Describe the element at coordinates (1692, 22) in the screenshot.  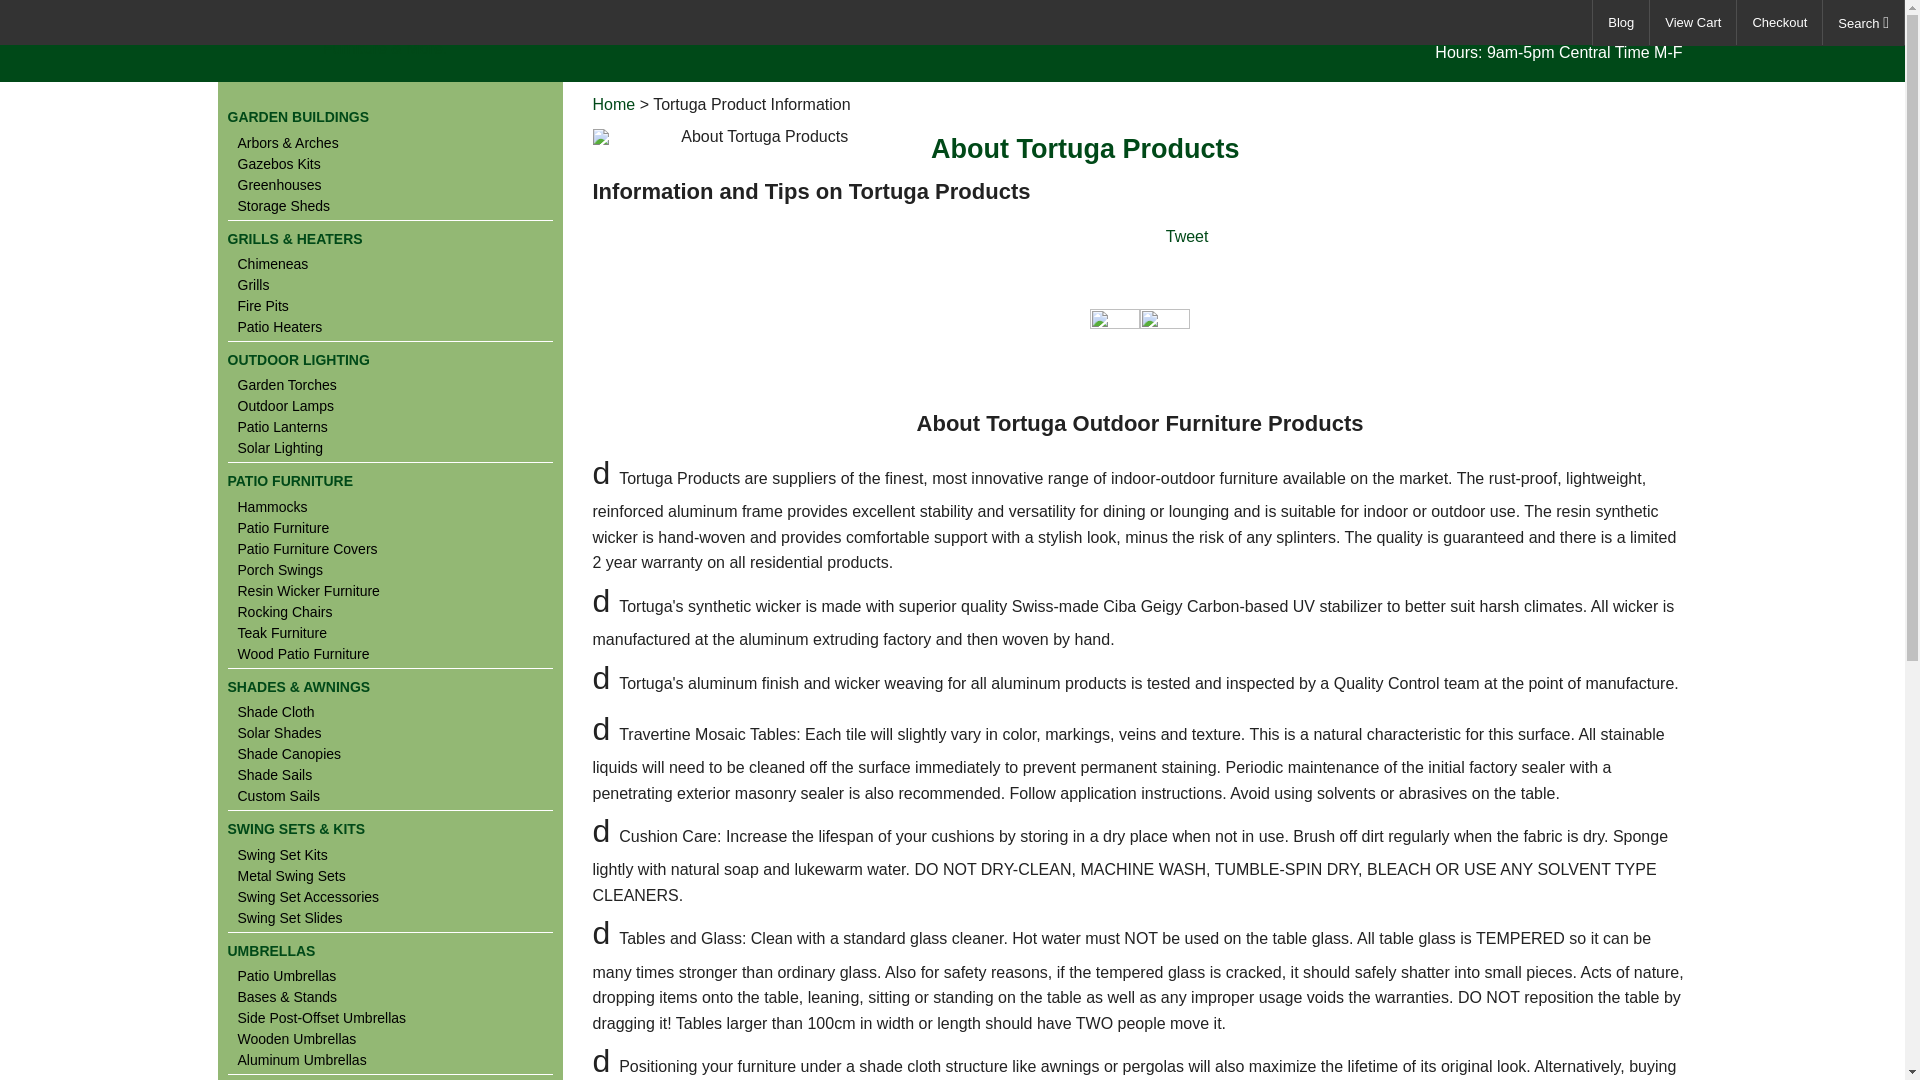
I see `View Cart` at that location.